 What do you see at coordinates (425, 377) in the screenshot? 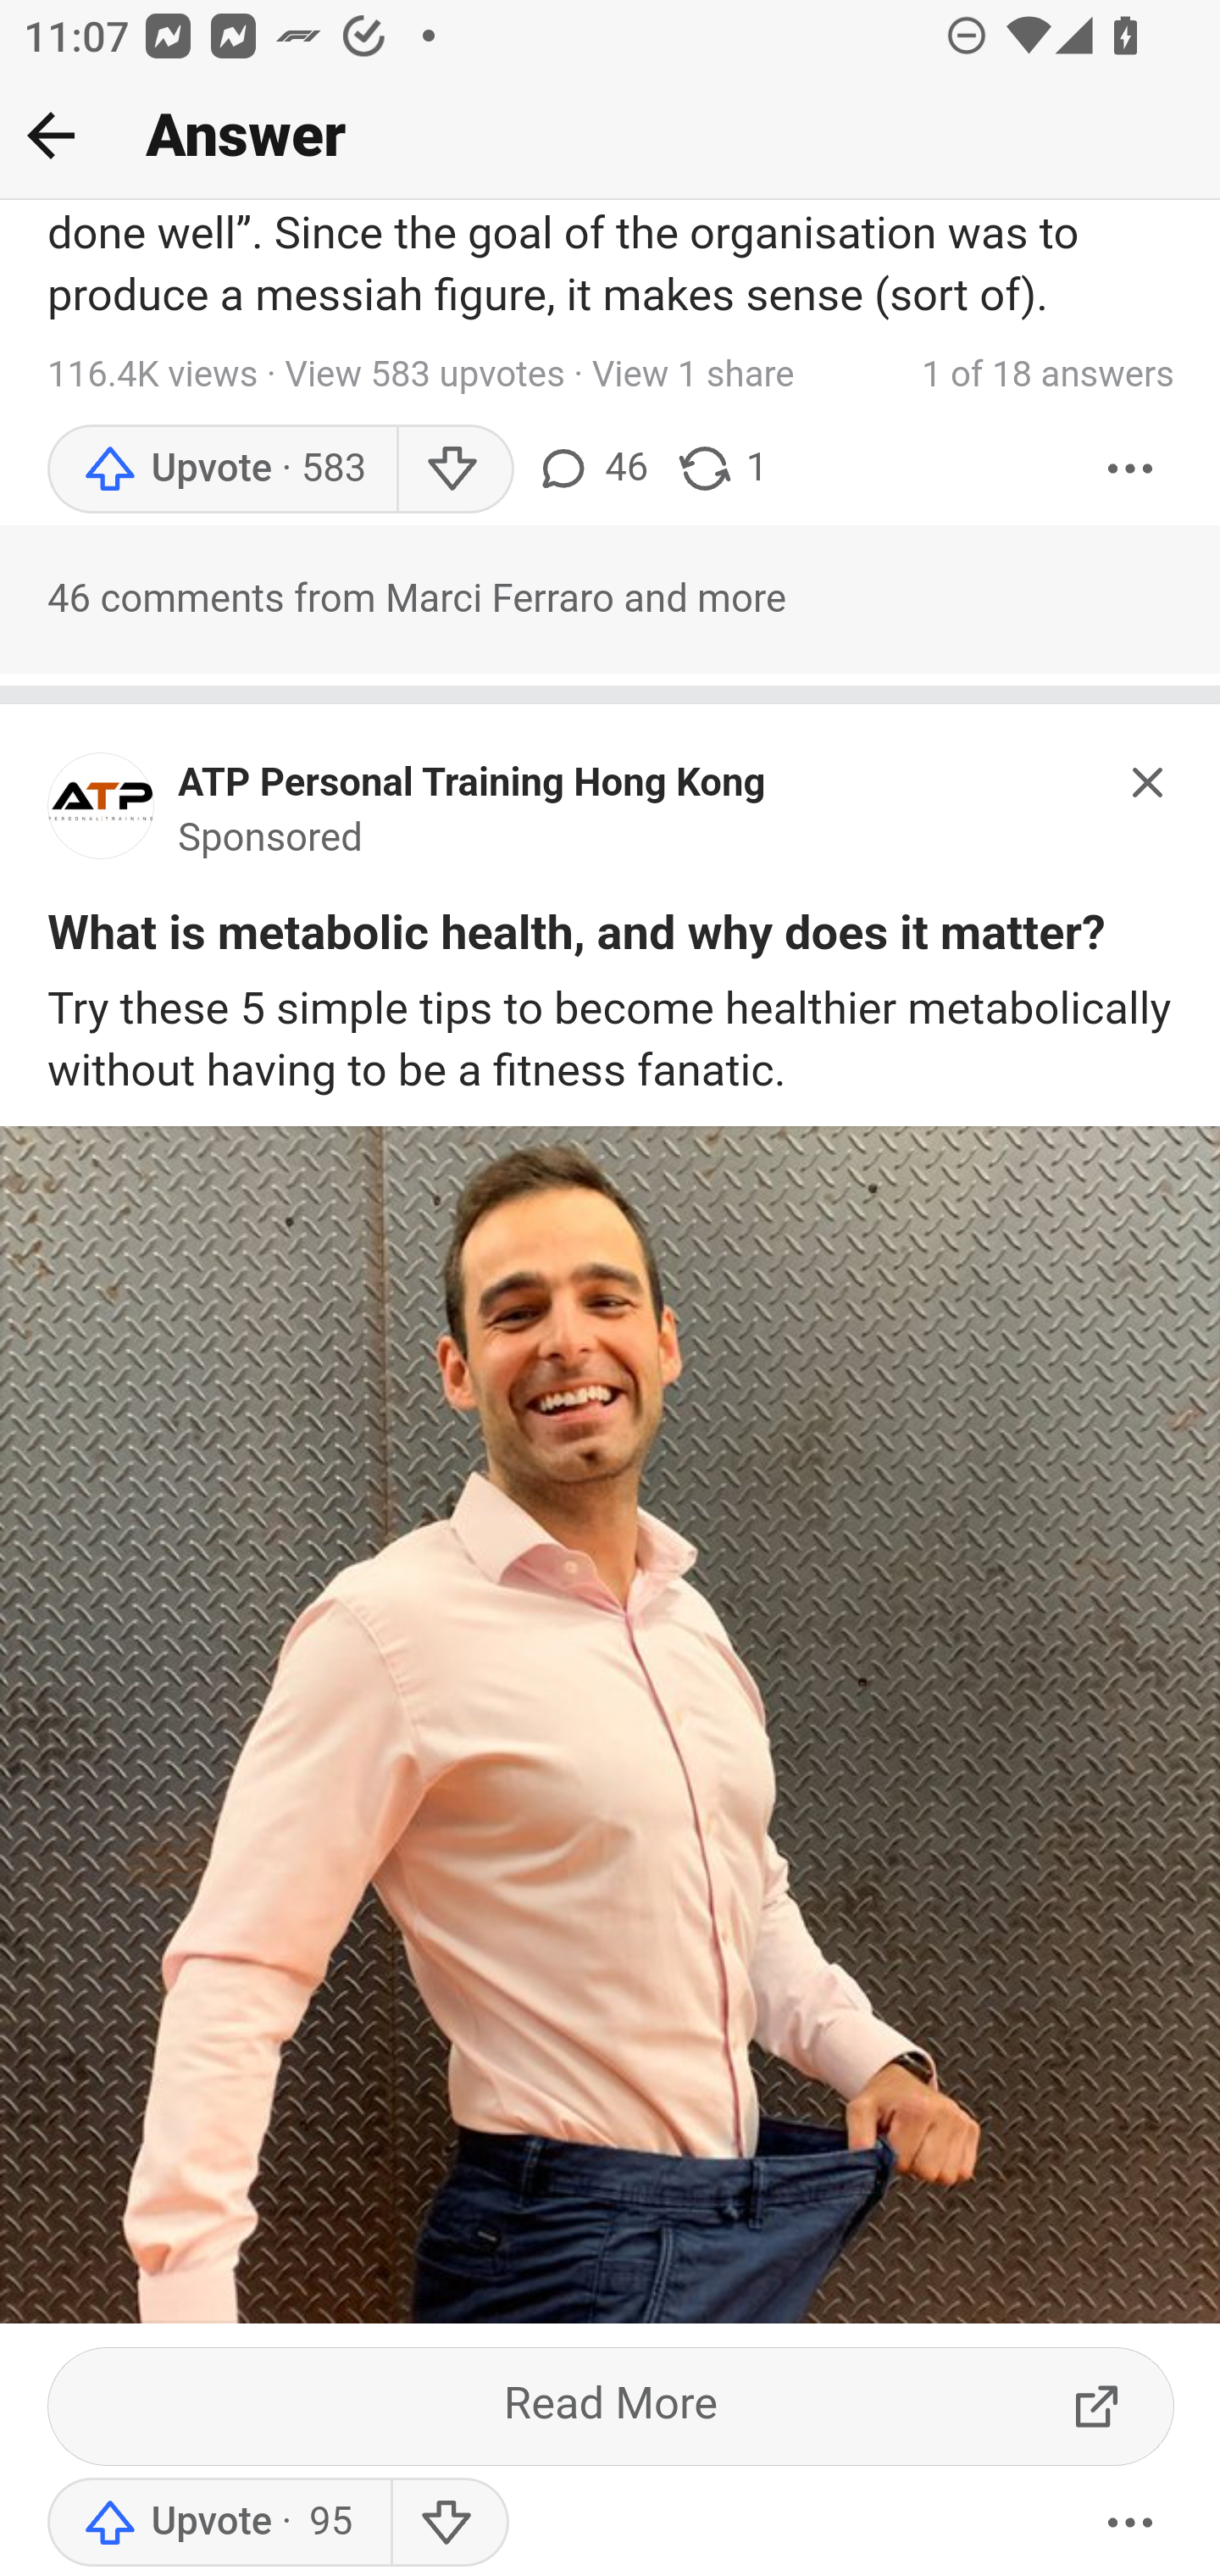
I see `View 583 upvotes` at bounding box center [425, 377].